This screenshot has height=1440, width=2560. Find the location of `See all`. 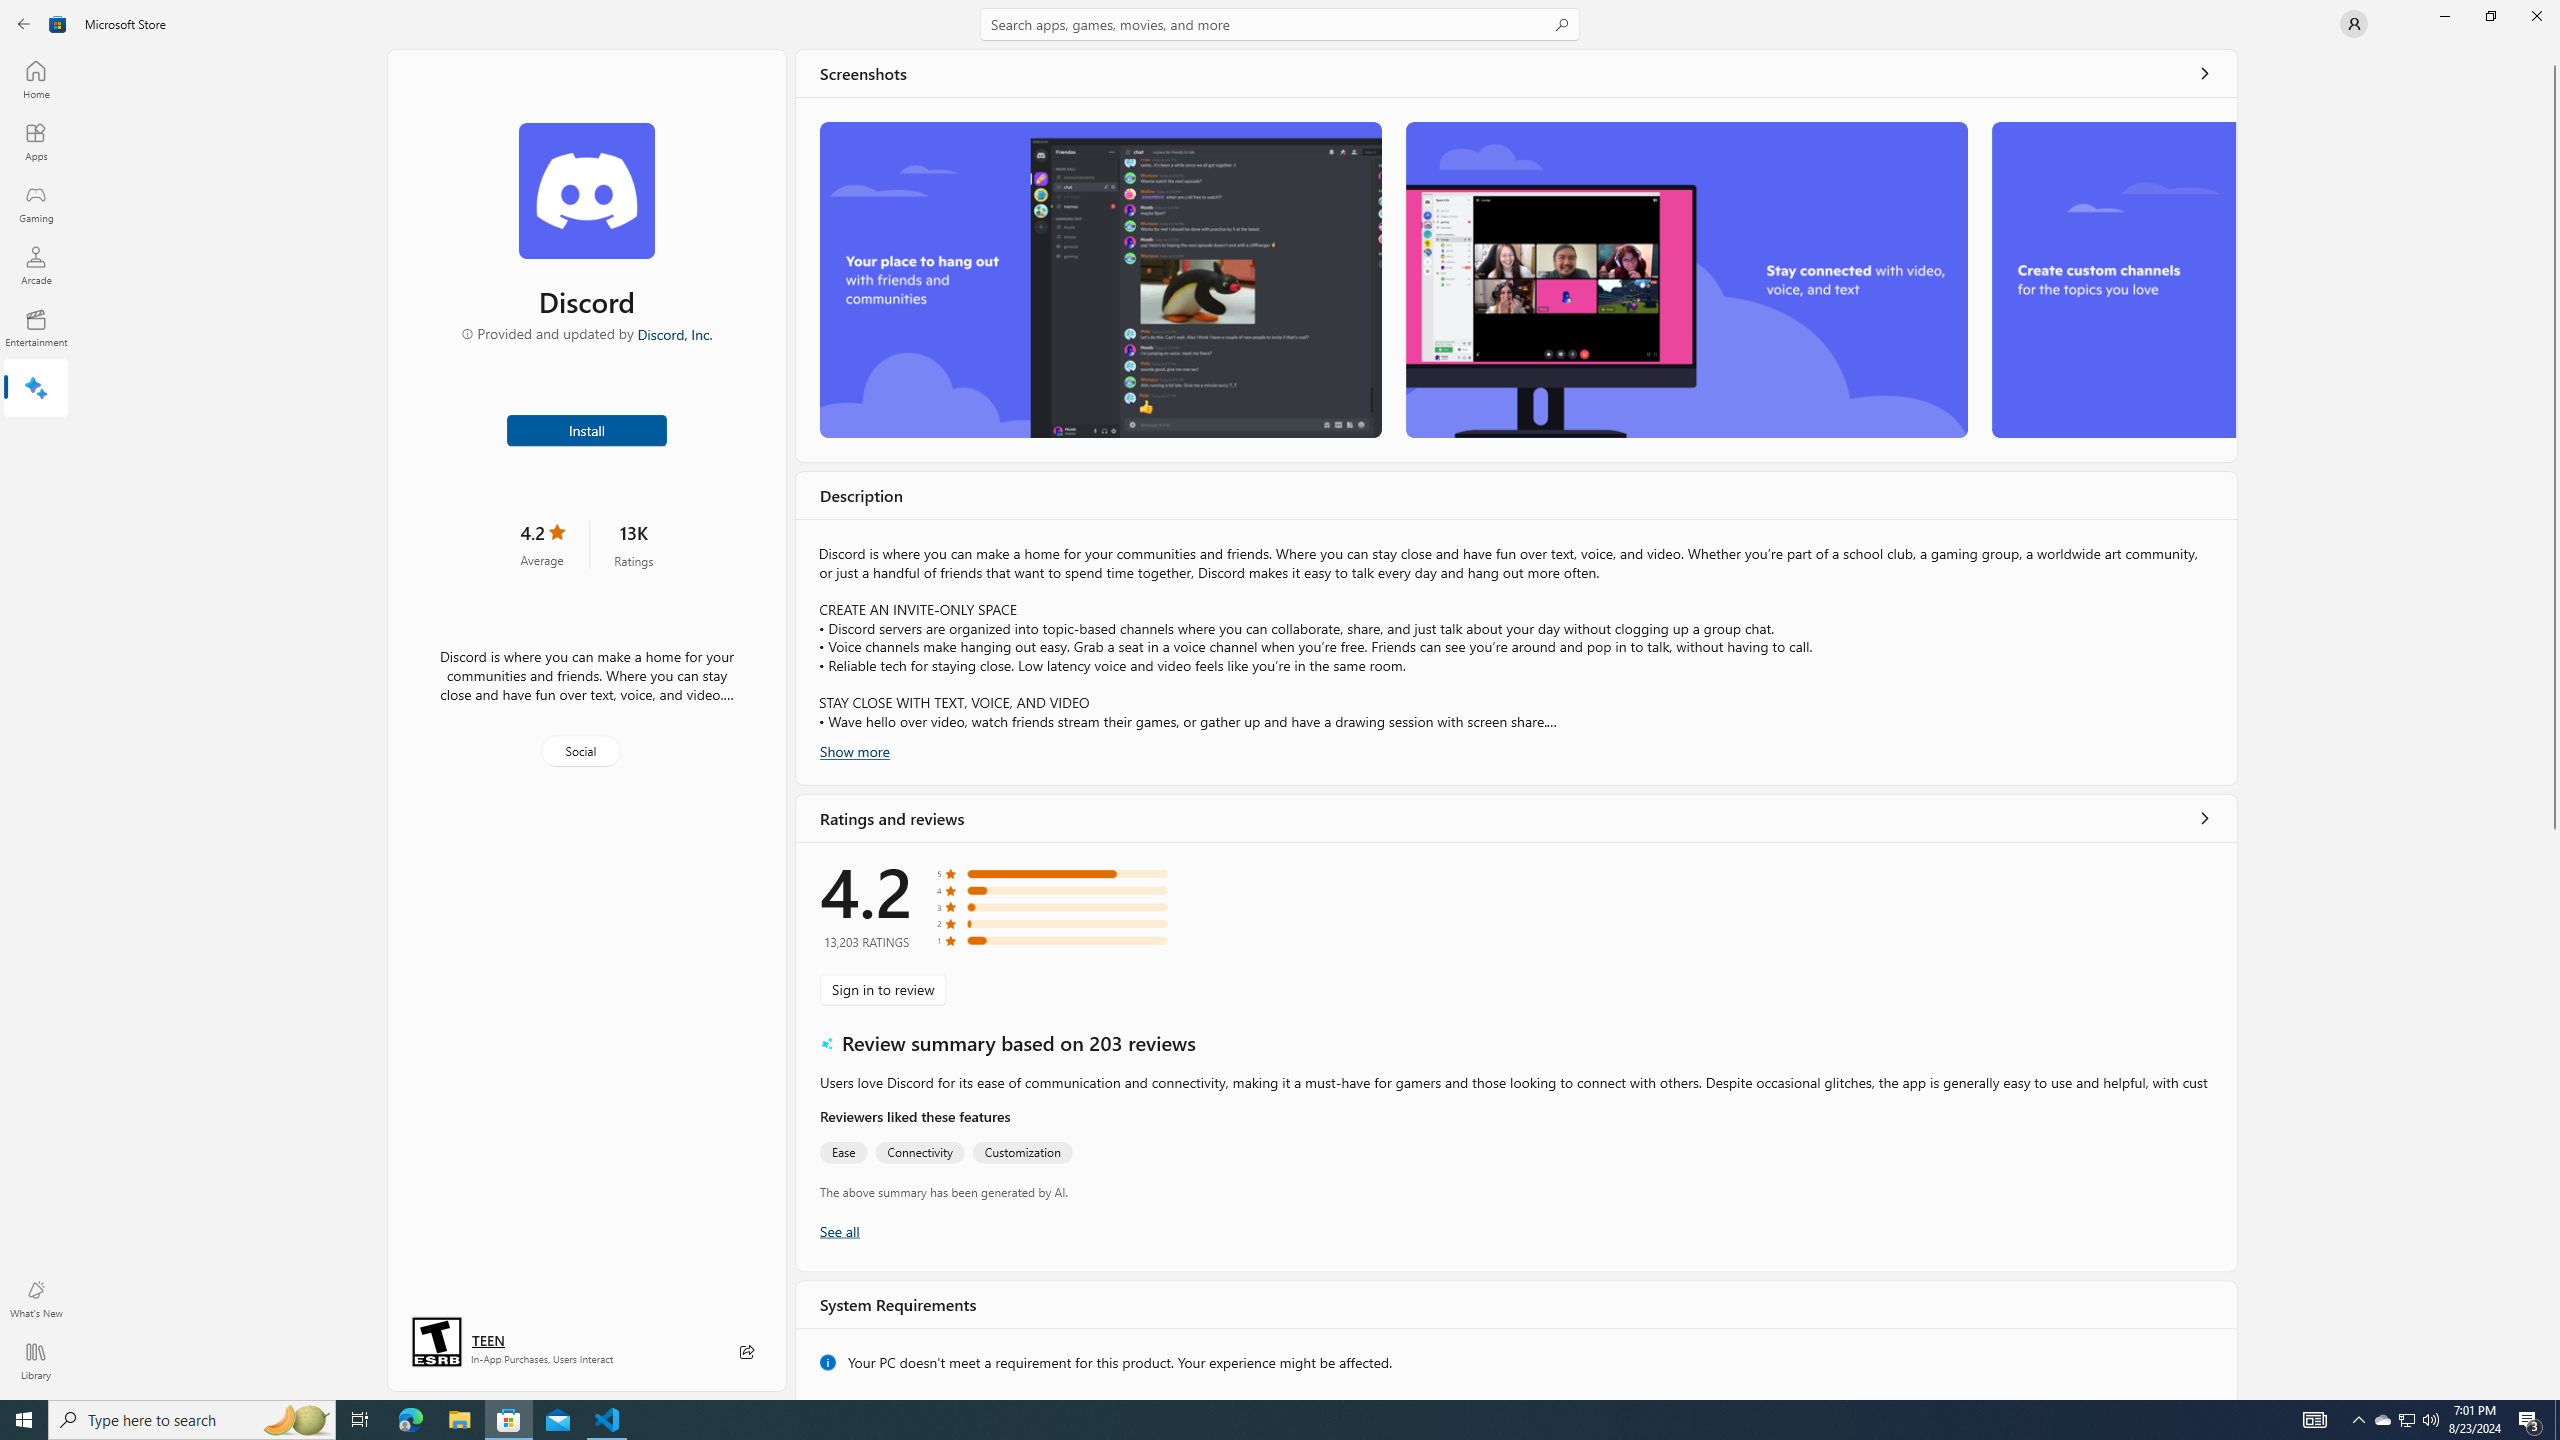

See all is located at coordinates (2205, 73).